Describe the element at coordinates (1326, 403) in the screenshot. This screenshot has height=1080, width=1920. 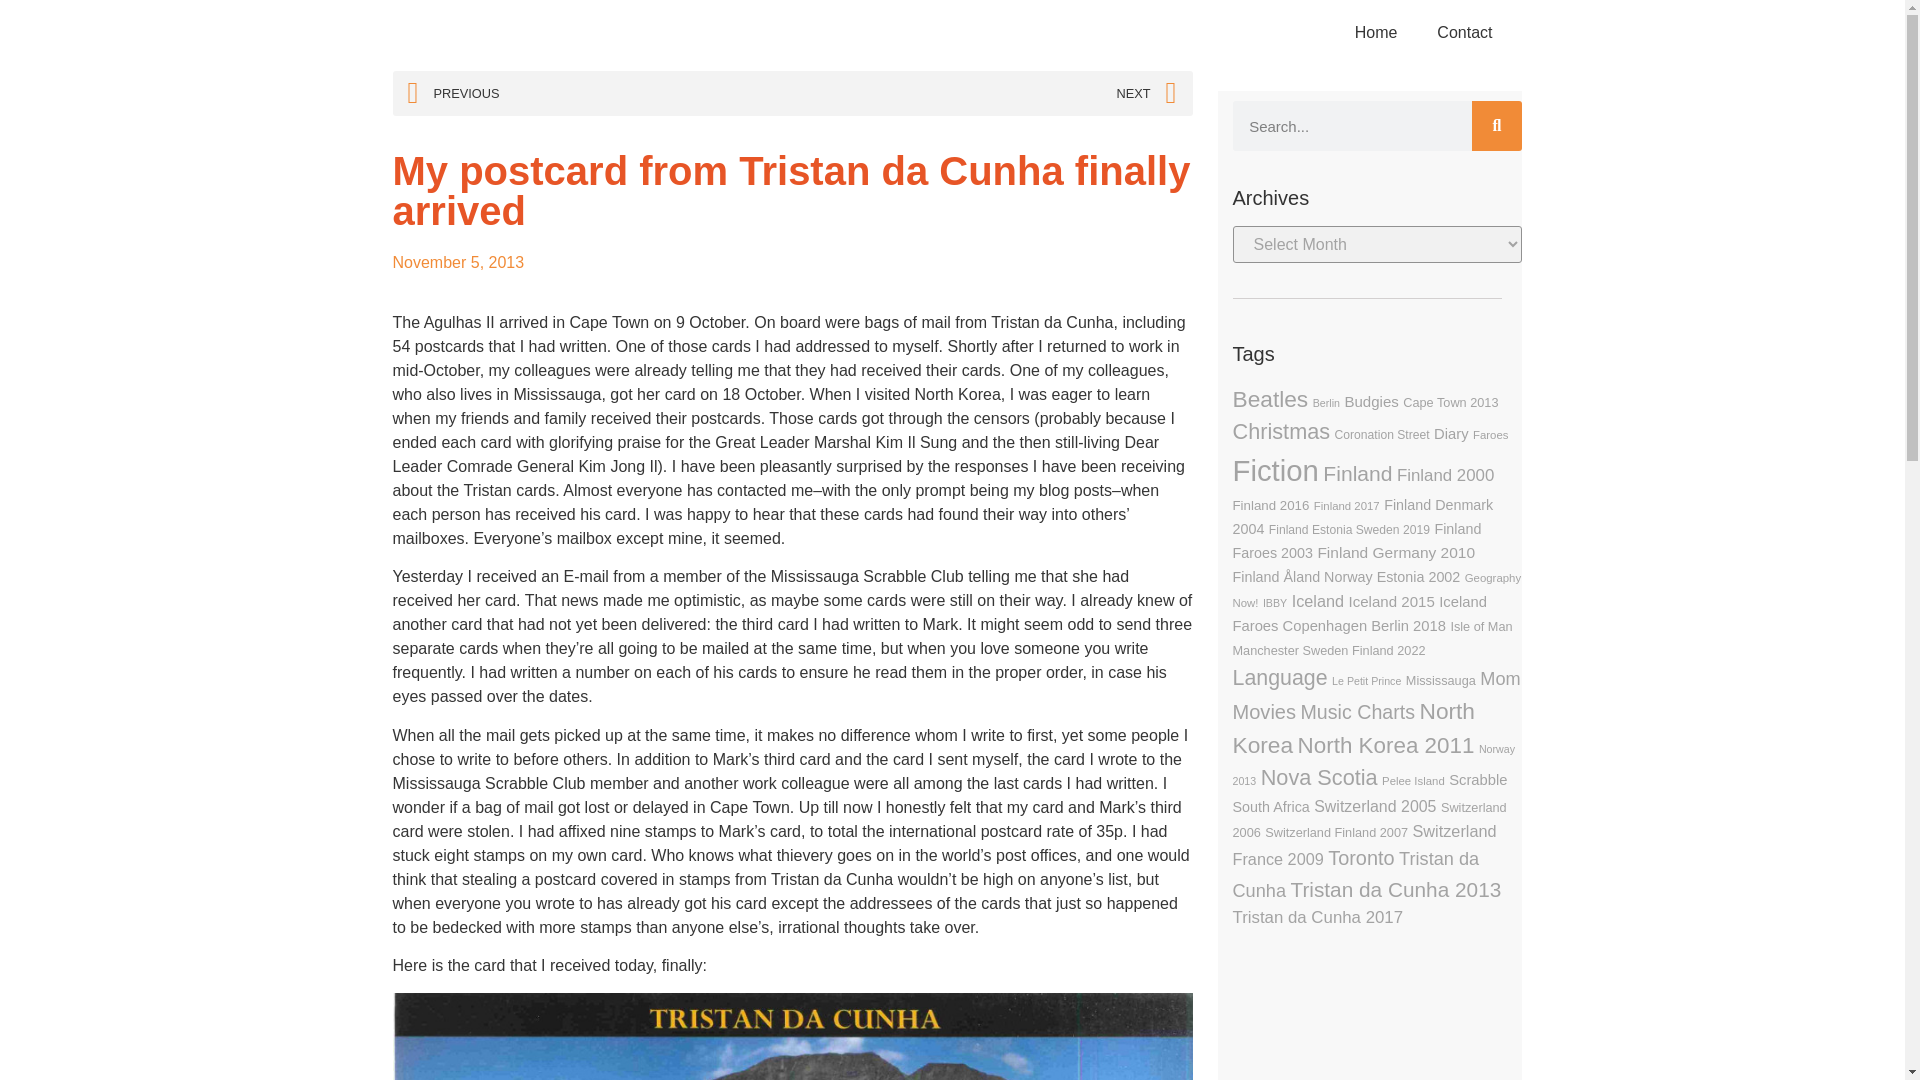
I see `Berlin` at that location.